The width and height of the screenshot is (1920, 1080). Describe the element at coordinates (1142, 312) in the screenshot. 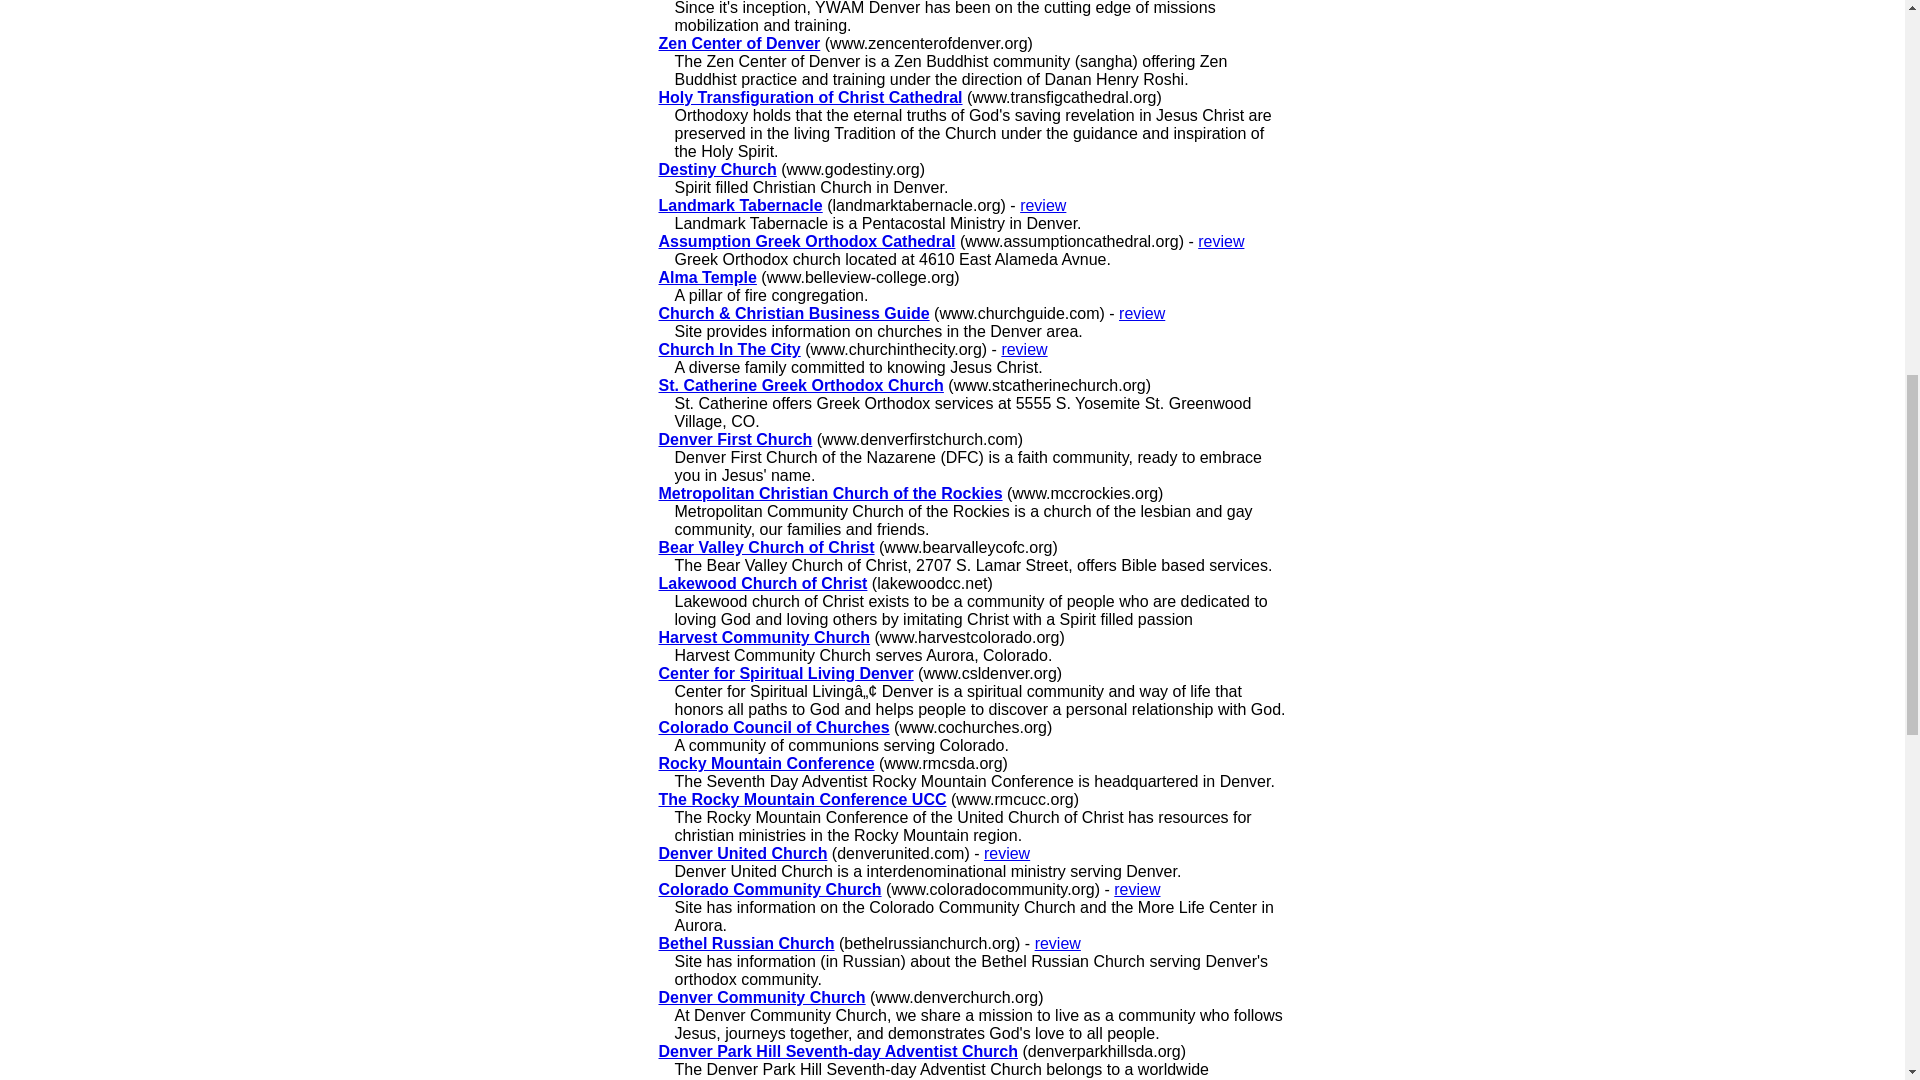

I see `review` at that location.